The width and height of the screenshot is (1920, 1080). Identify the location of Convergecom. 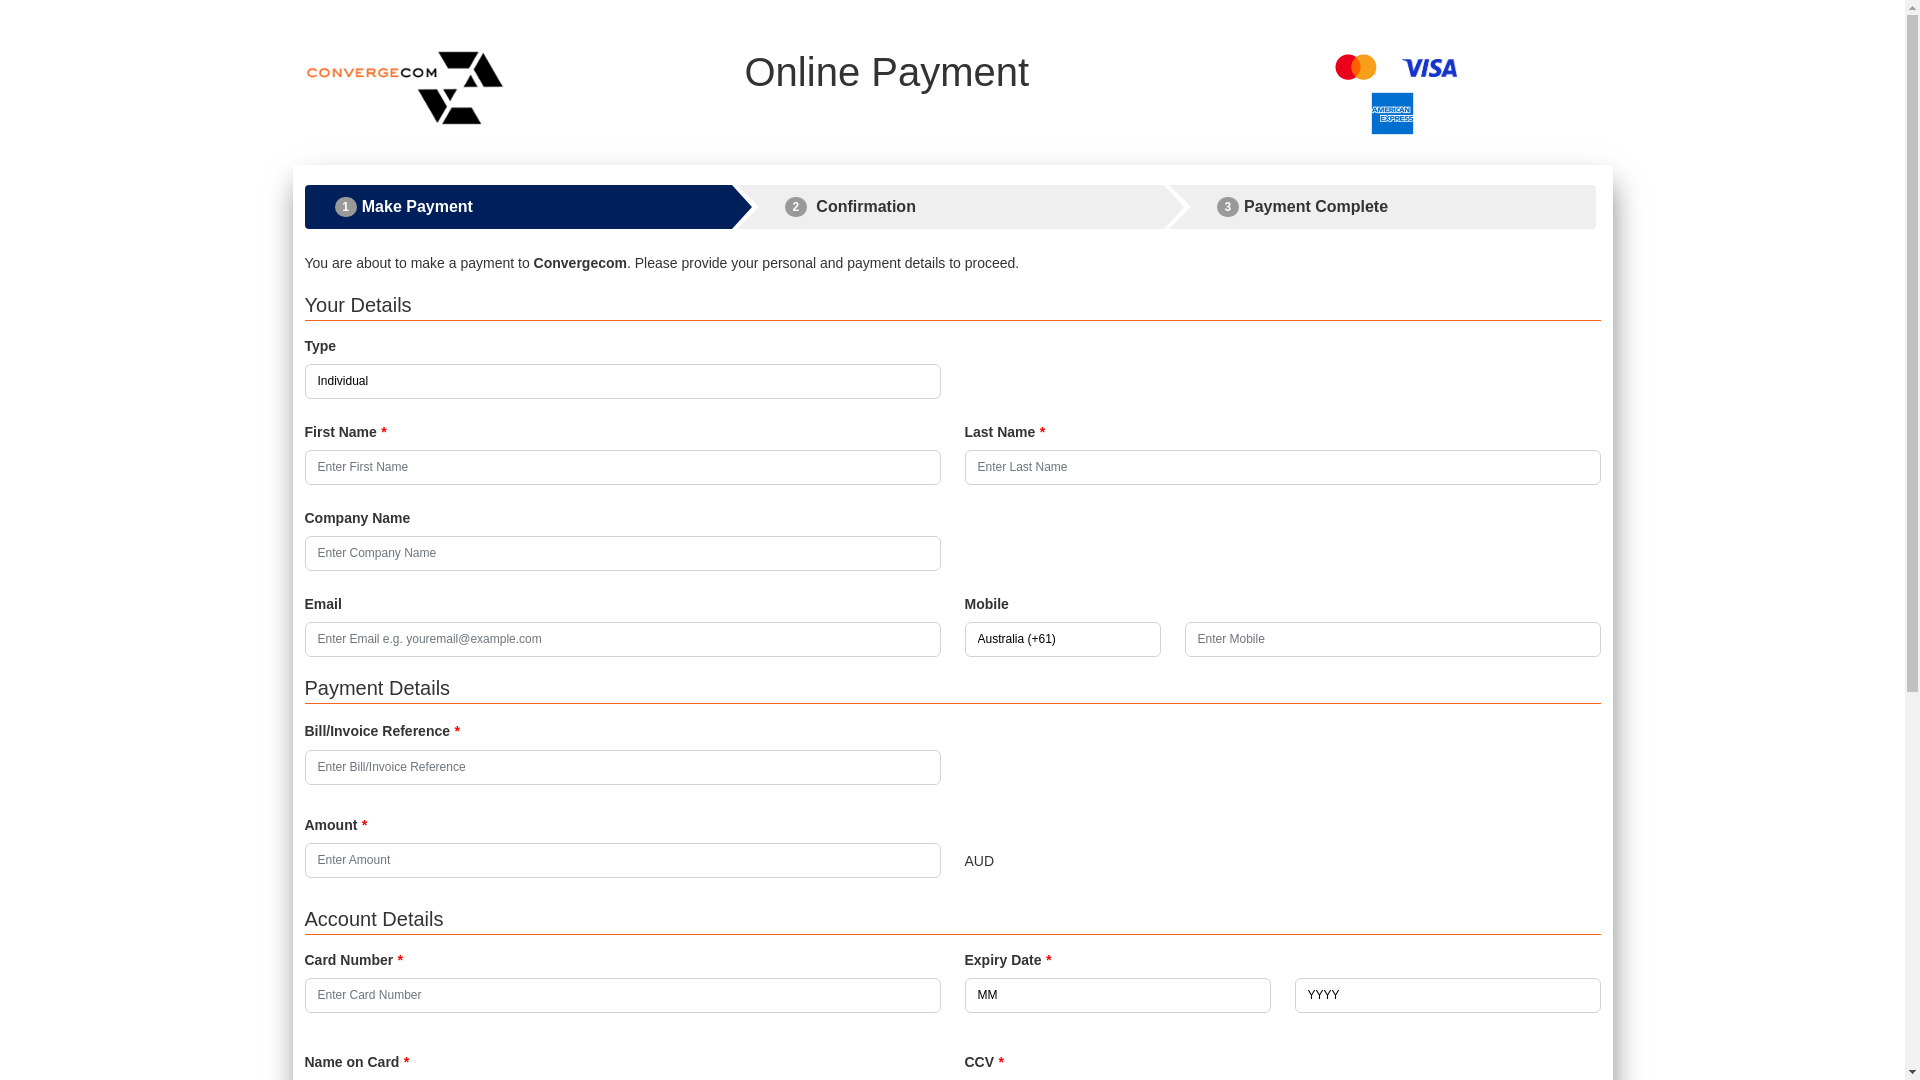
(404, 88).